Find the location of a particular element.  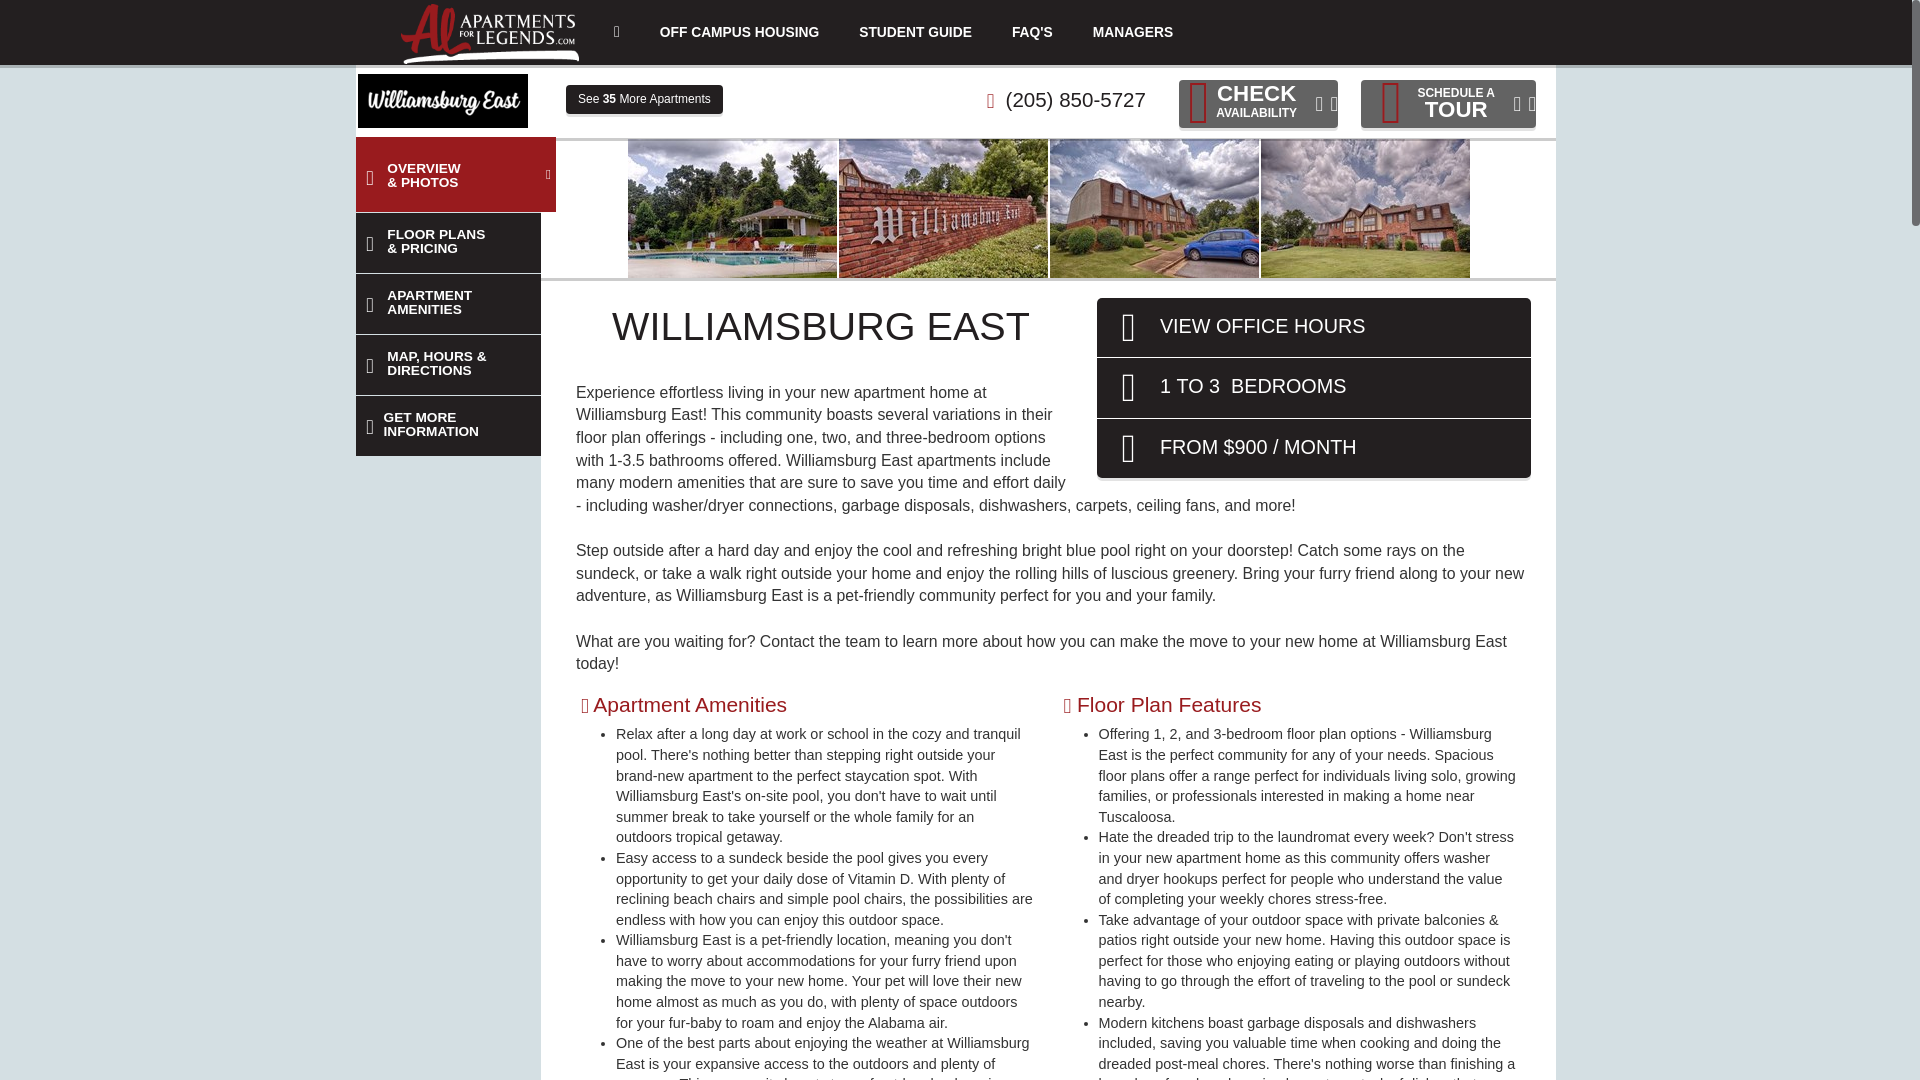

FAQ'S is located at coordinates (448, 426).